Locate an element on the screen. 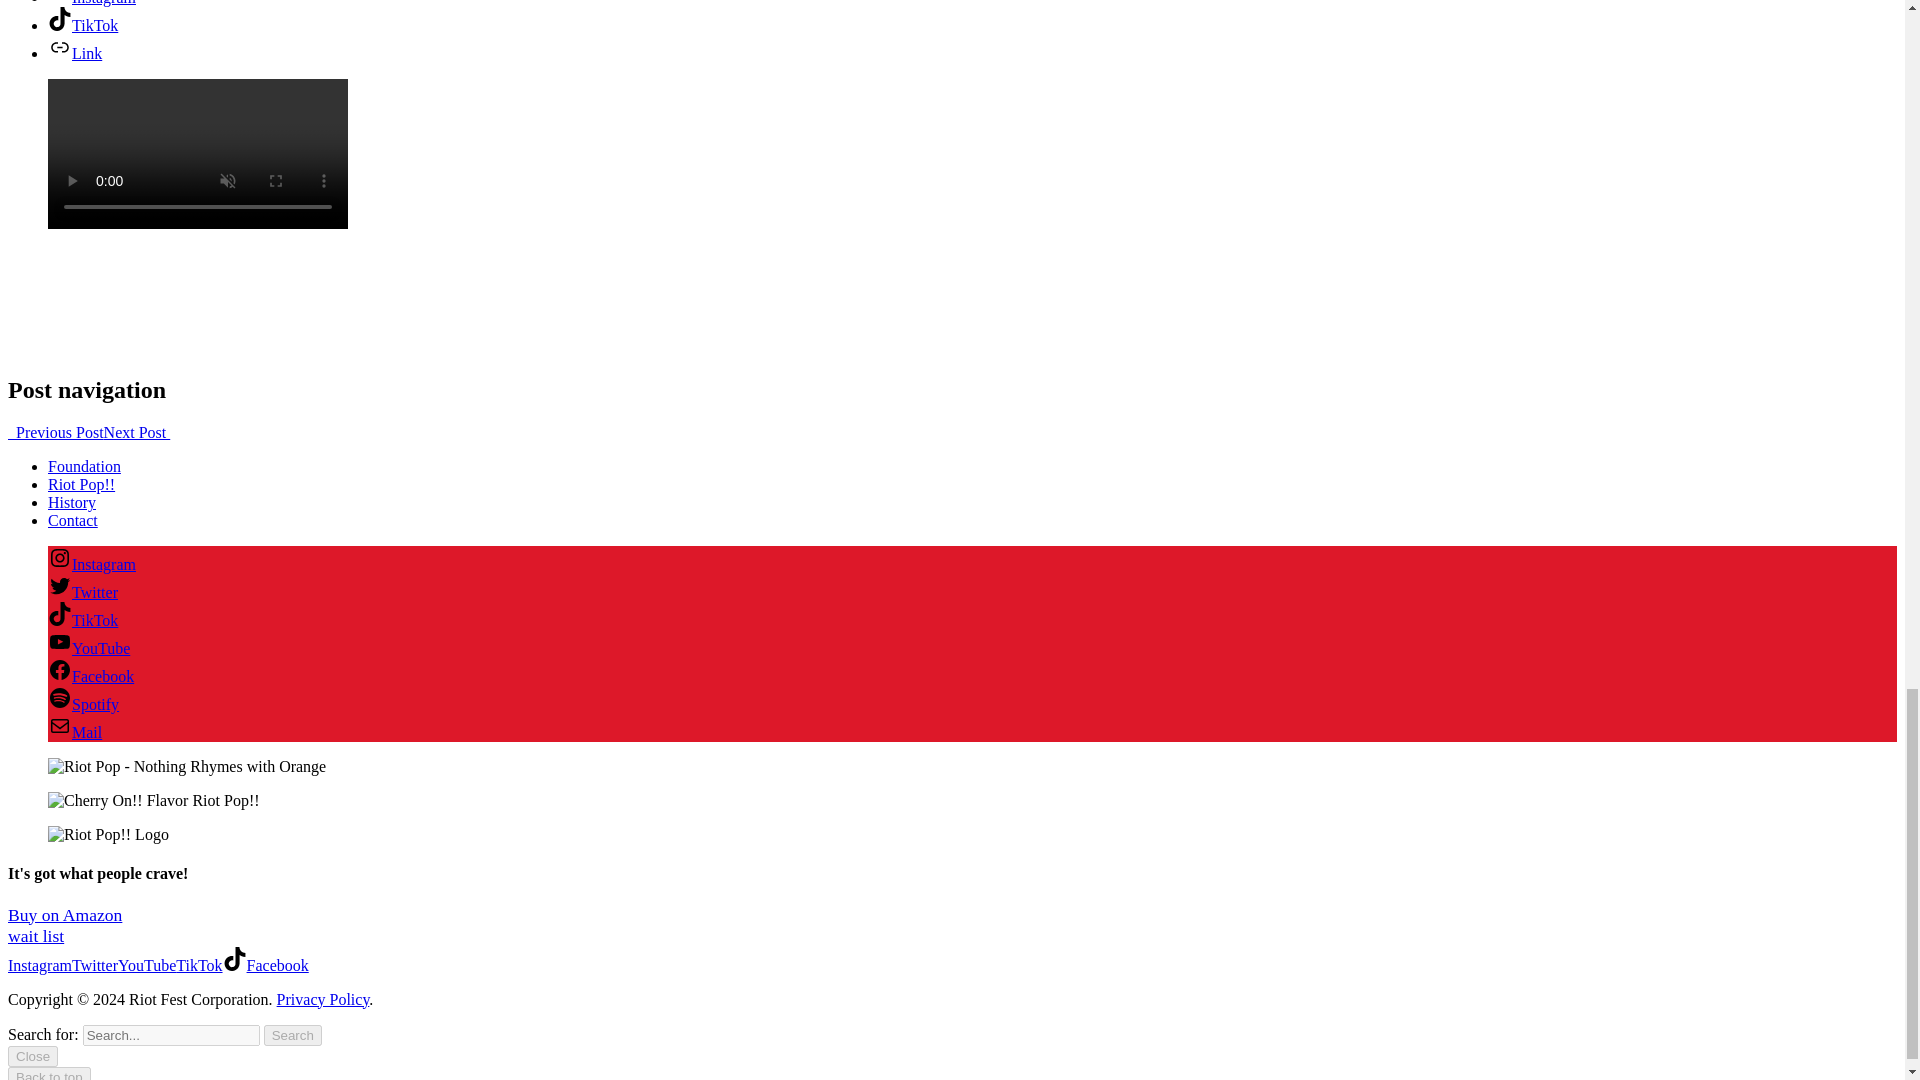 This screenshot has width=1920, height=1080. Contact is located at coordinates (72, 520).